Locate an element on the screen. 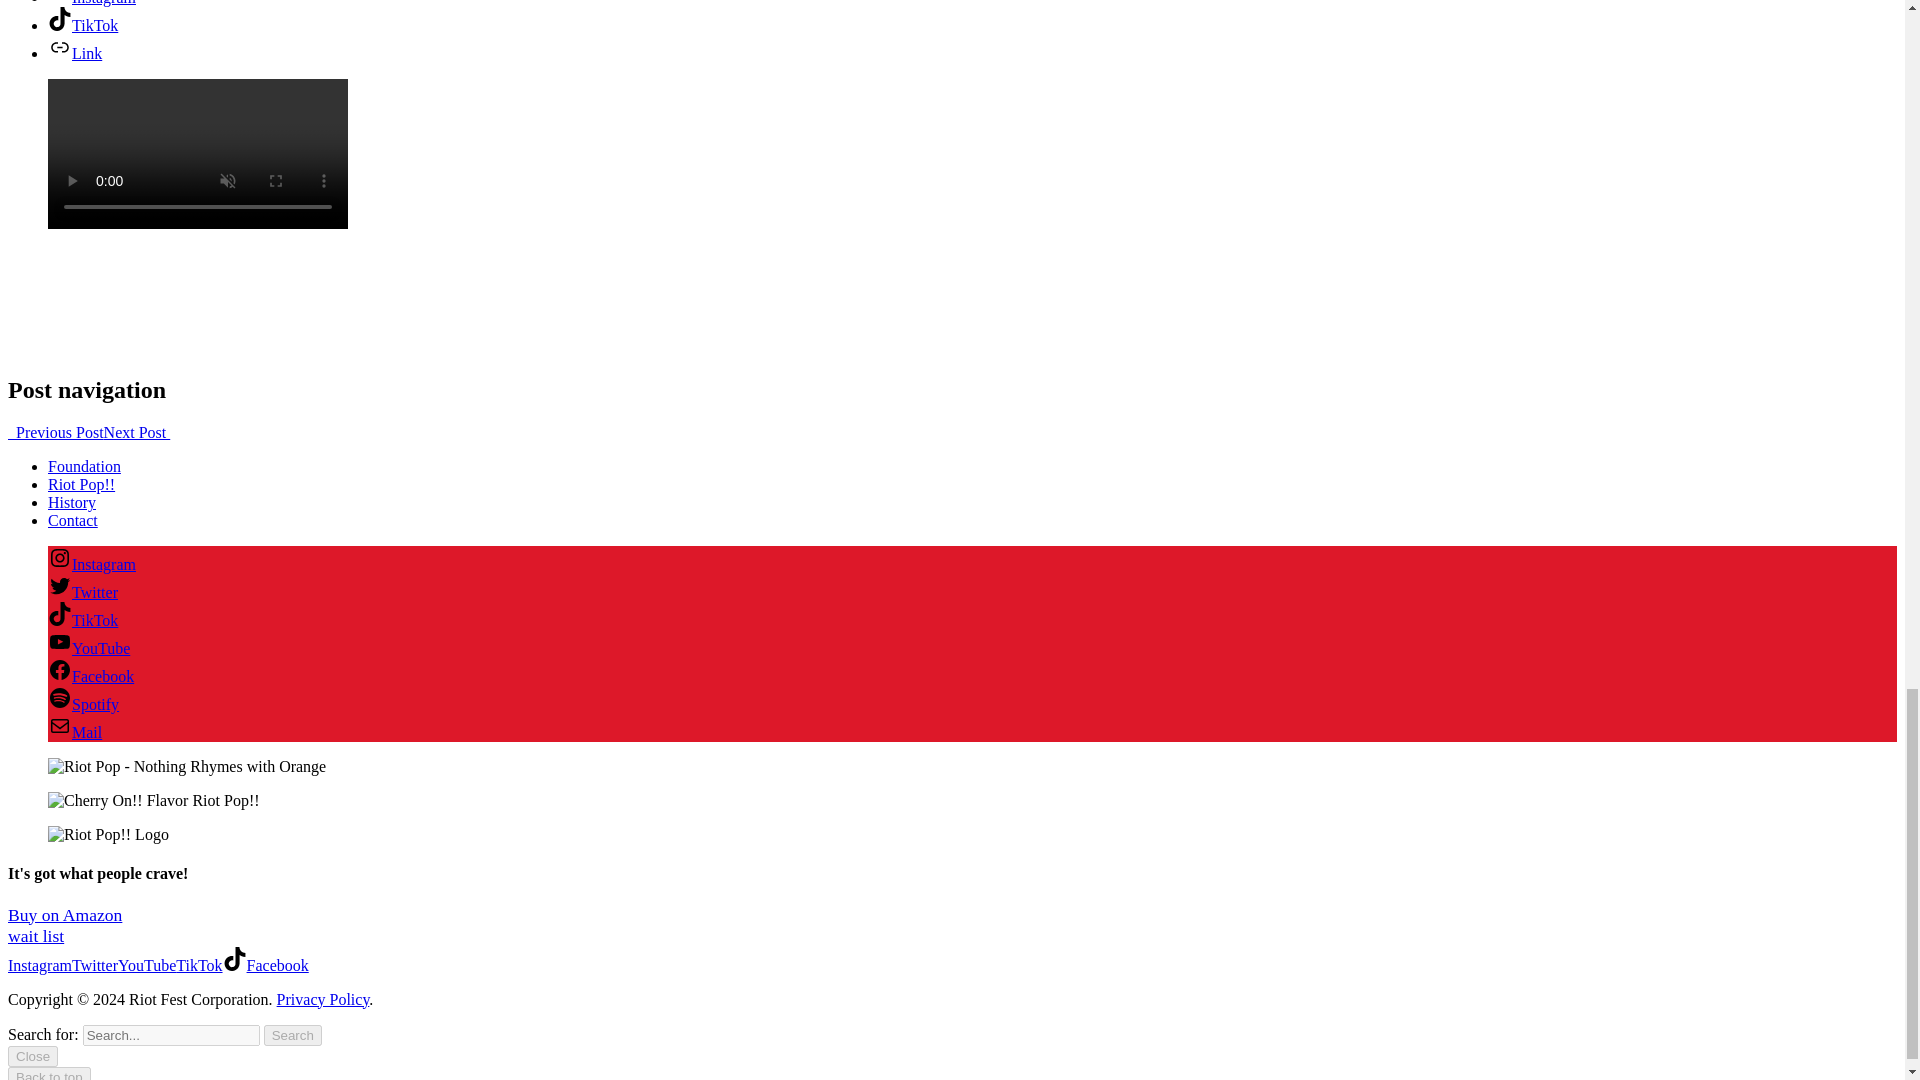 This screenshot has width=1920, height=1080. Contact is located at coordinates (72, 520).